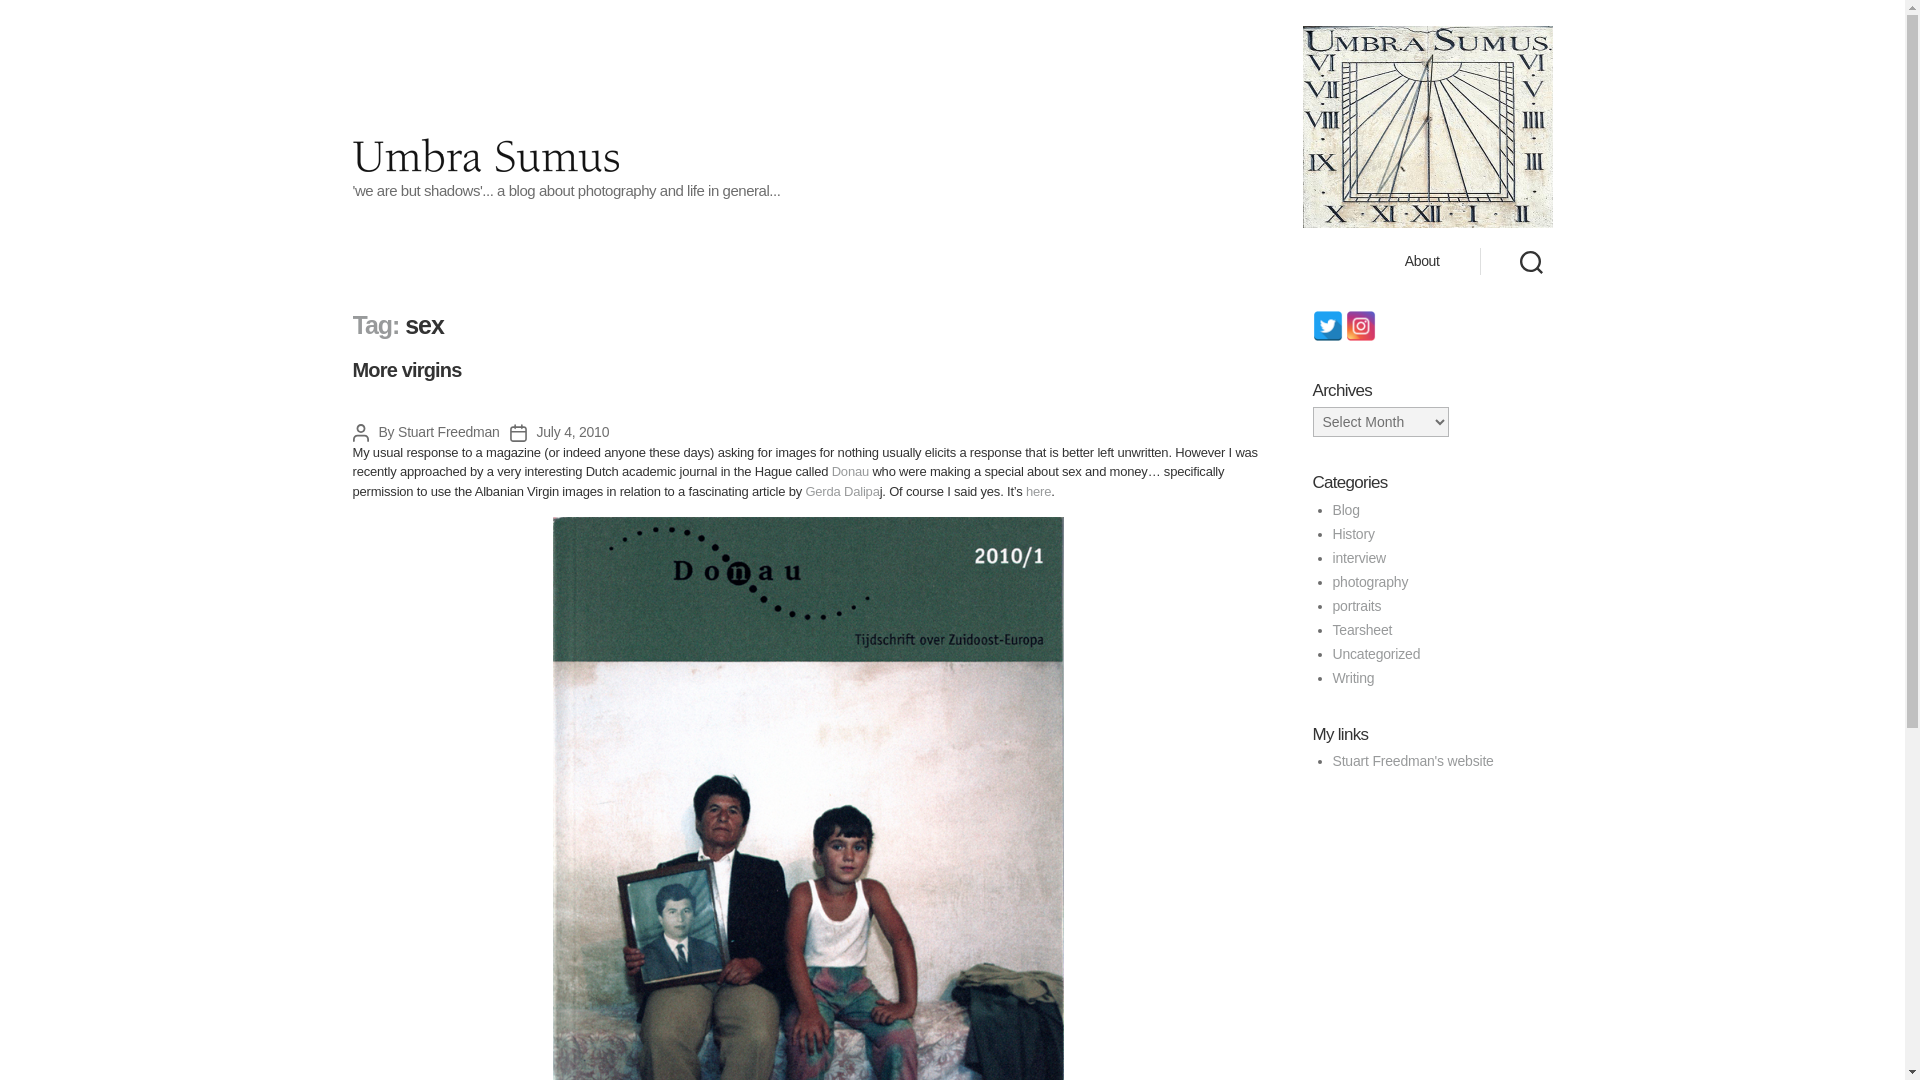  What do you see at coordinates (1359, 557) in the screenshot?
I see `interview` at bounding box center [1359, 557].